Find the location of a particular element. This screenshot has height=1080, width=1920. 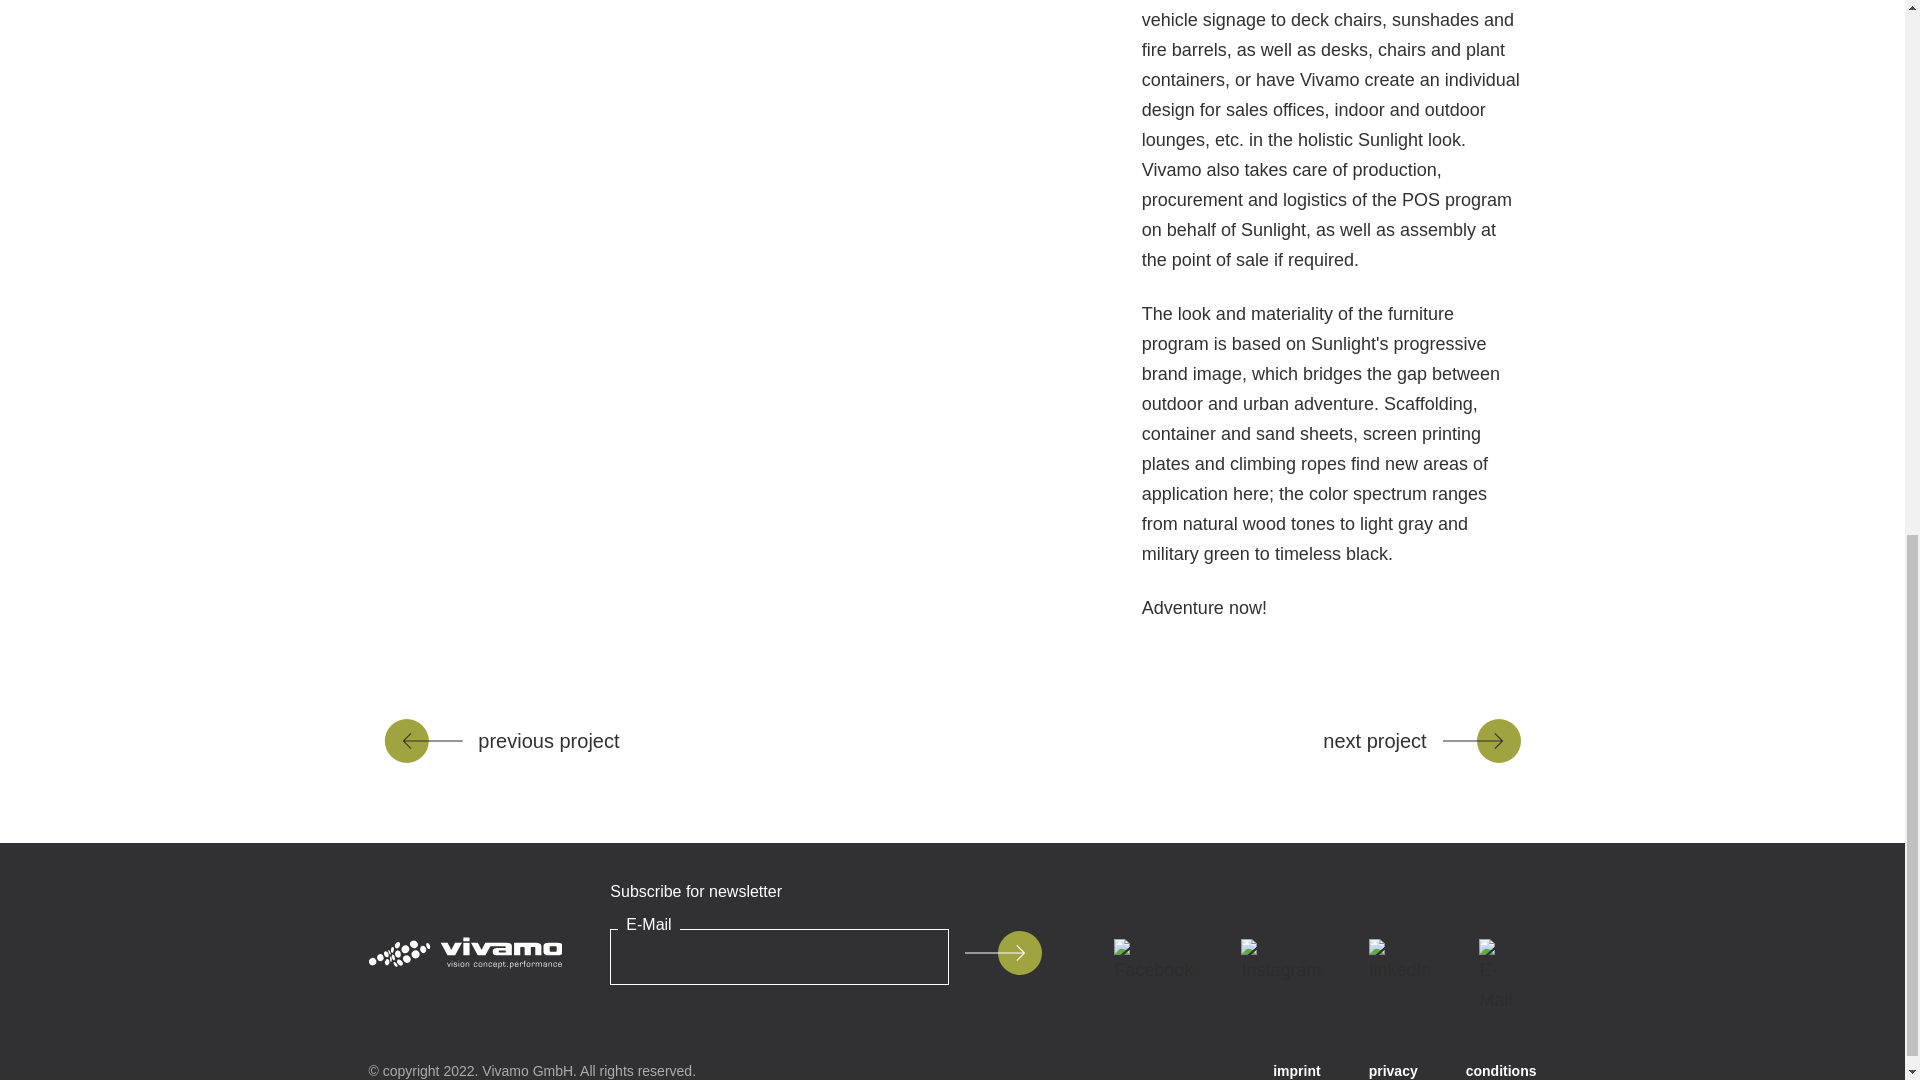

conditions is located at coordinates (1502, 1071).